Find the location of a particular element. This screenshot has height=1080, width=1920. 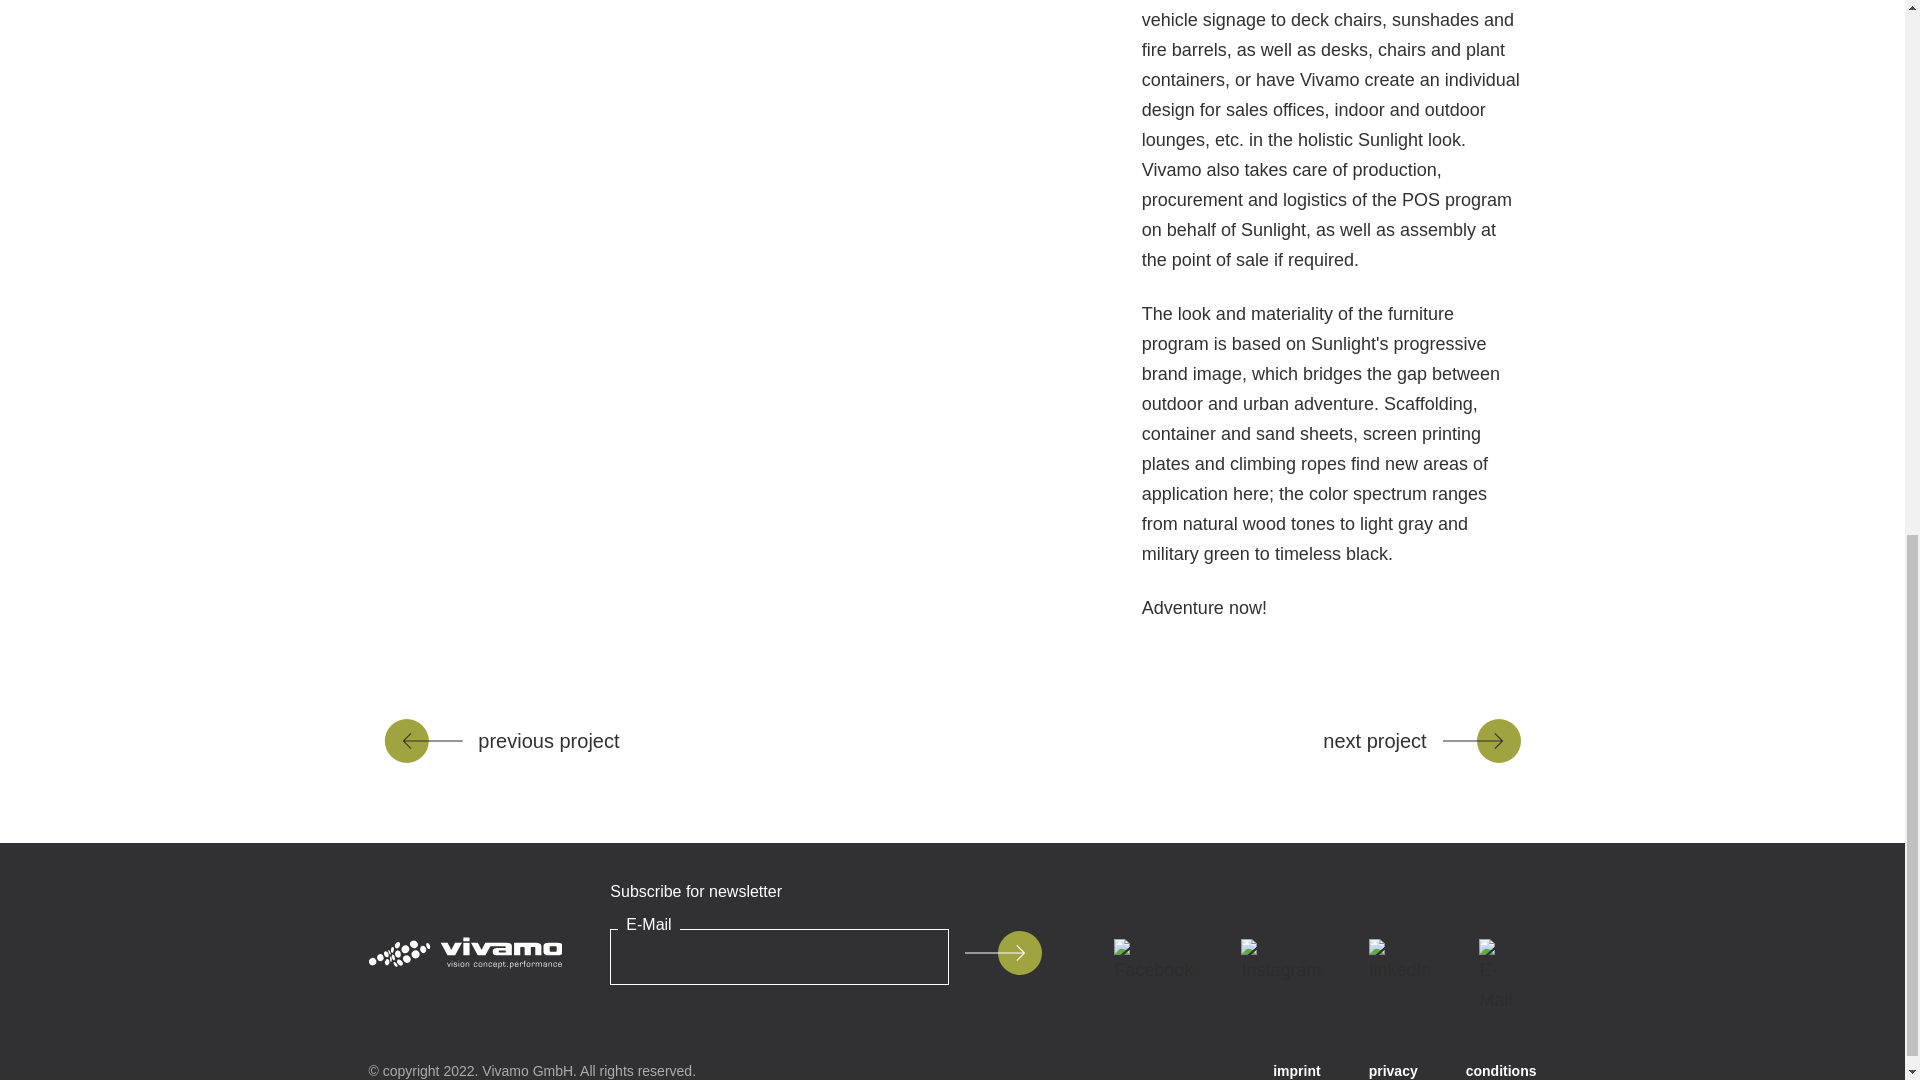

conditions is located at coordinates (1502, 1071).